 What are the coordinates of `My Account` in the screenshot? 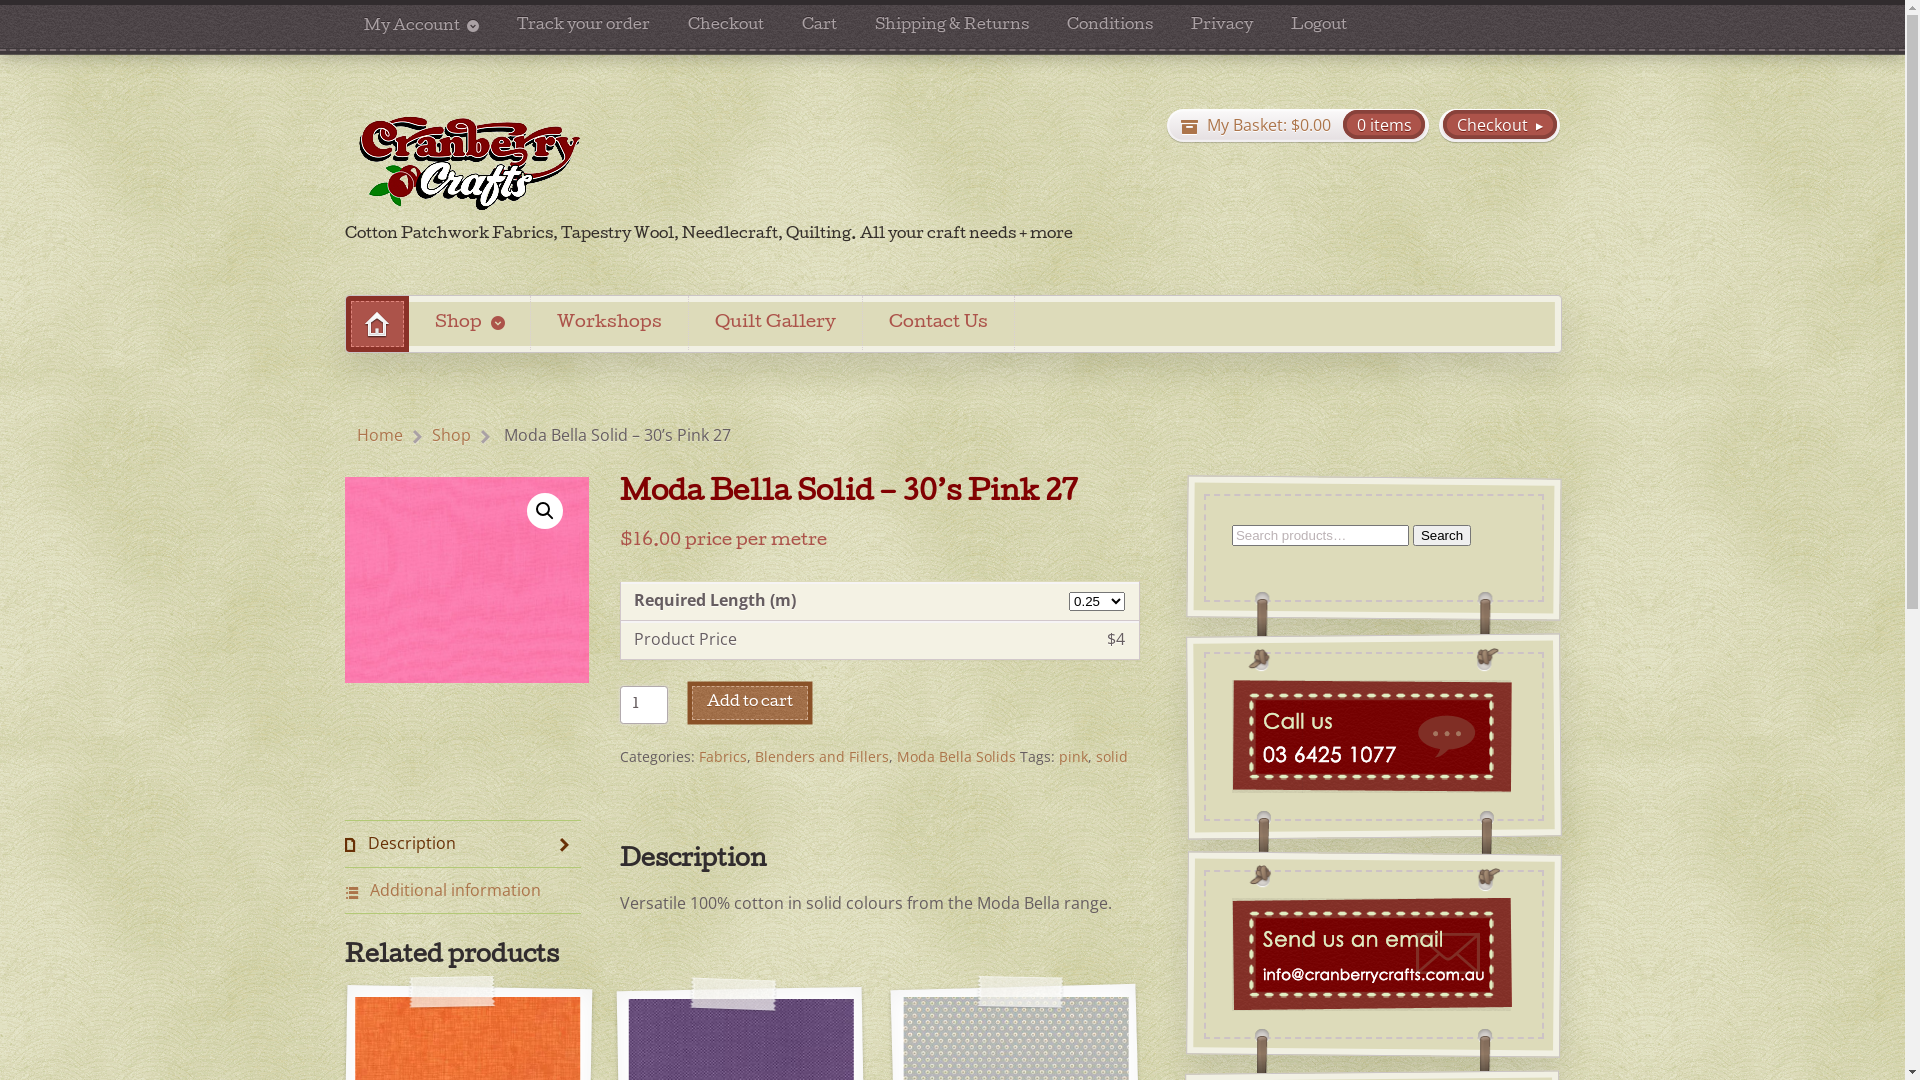 It's located at (422, 27).